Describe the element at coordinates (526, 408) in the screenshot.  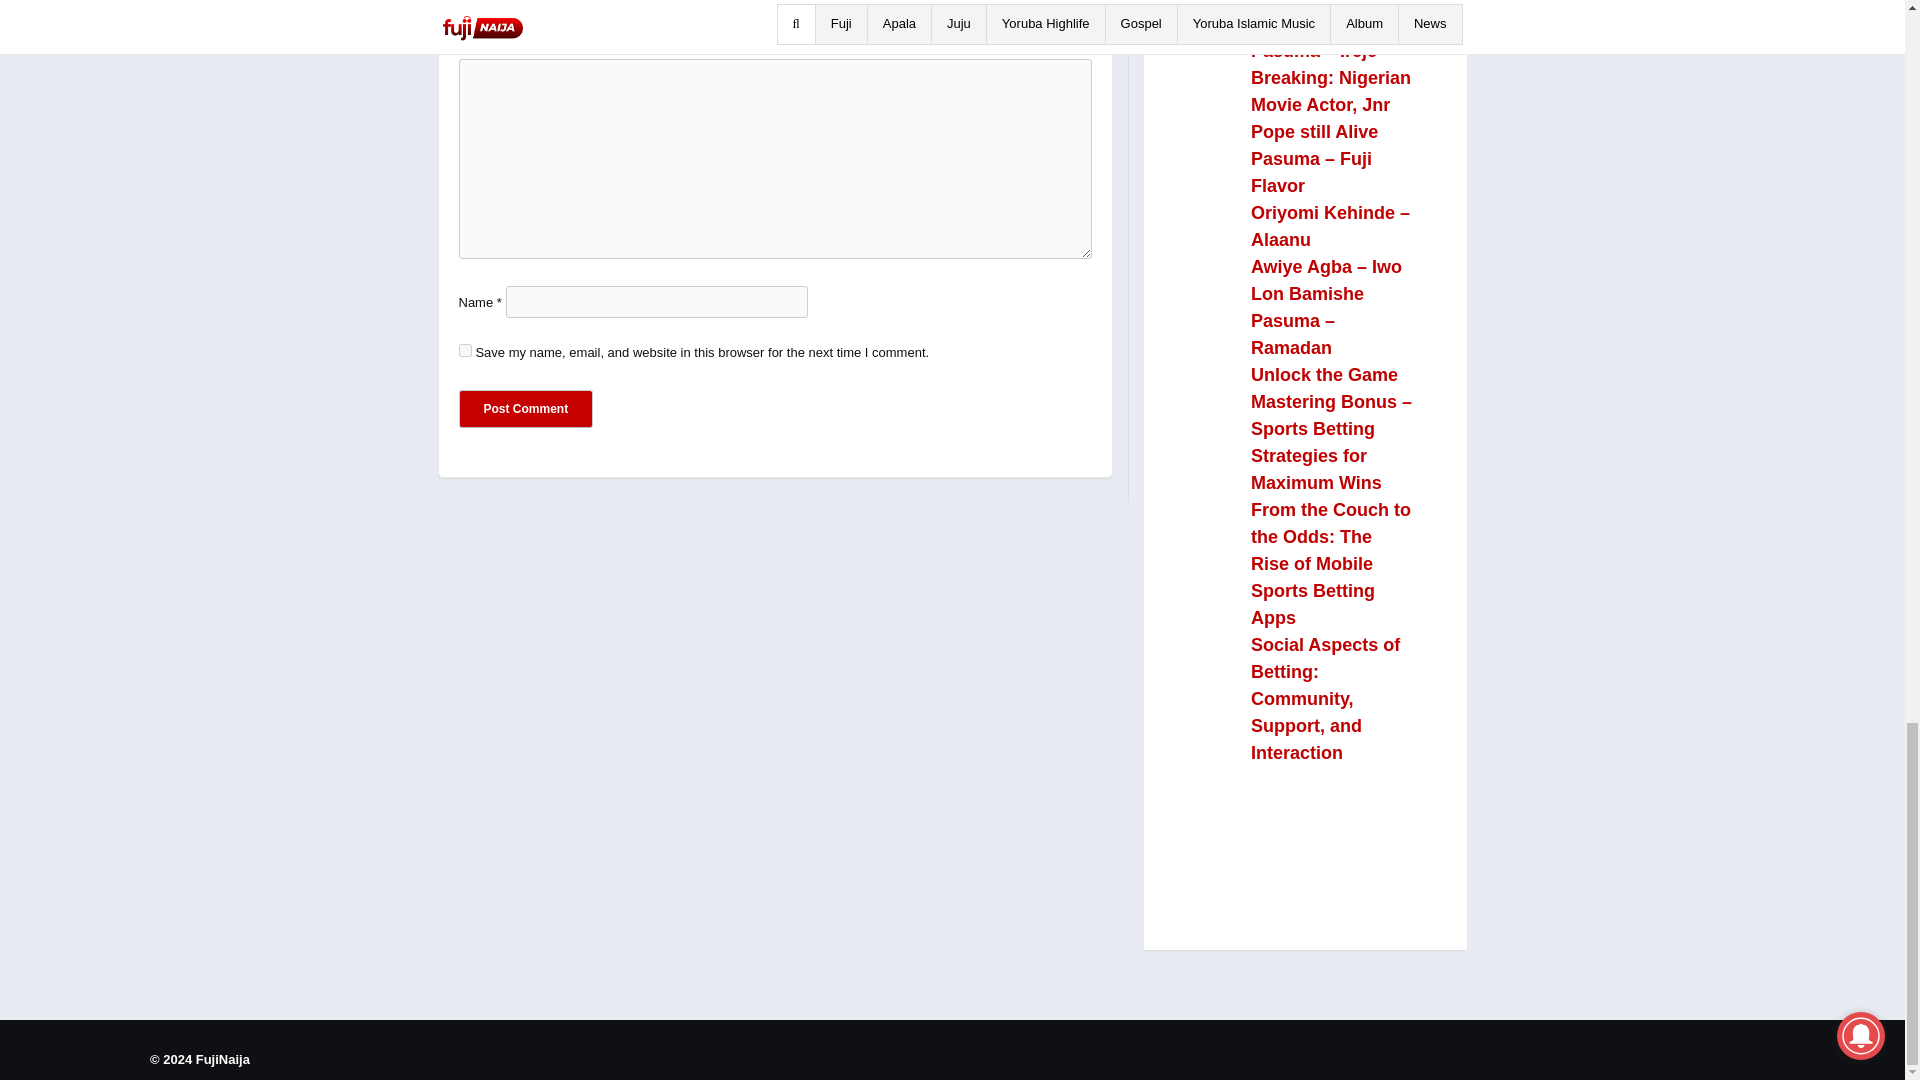
I see `Post Comment` at that location.